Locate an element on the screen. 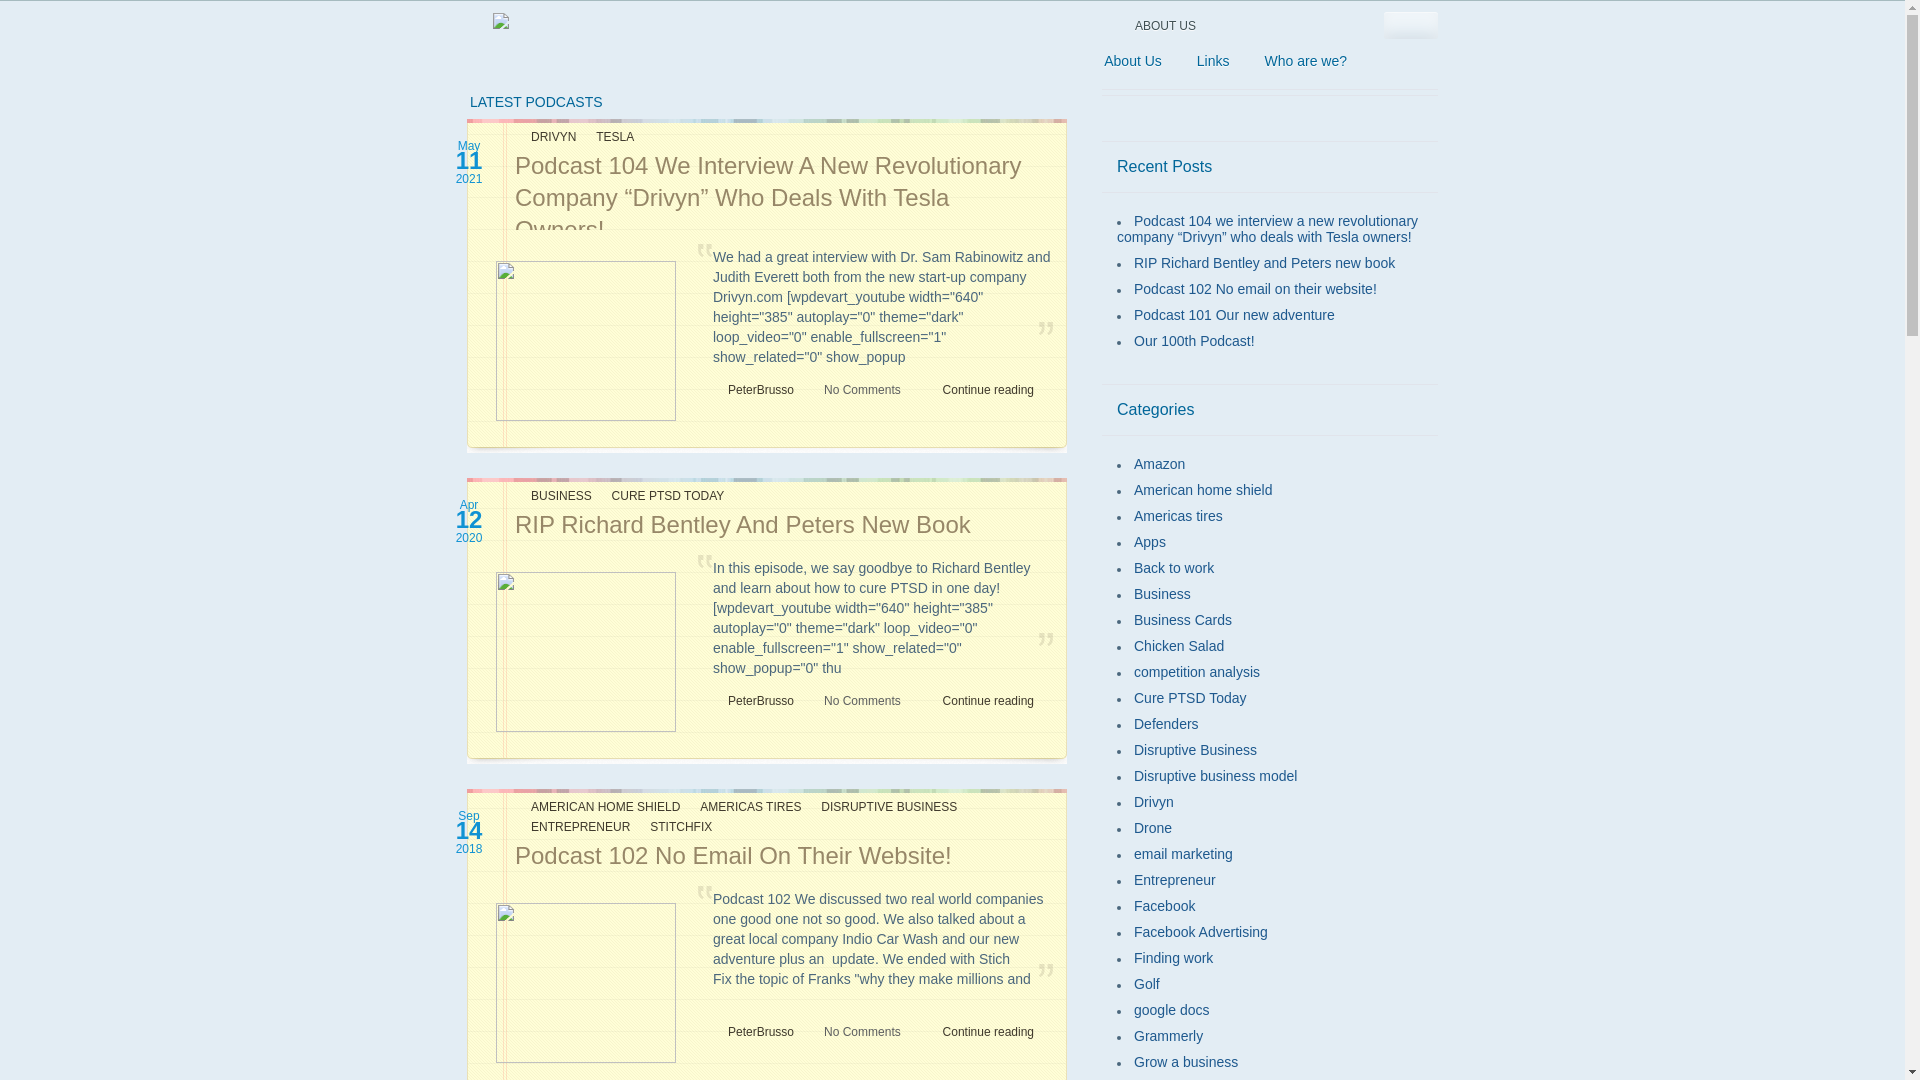 The height and width of the screenshot is (1080, 1920). Defenders is located at coordinates (1166, 724).